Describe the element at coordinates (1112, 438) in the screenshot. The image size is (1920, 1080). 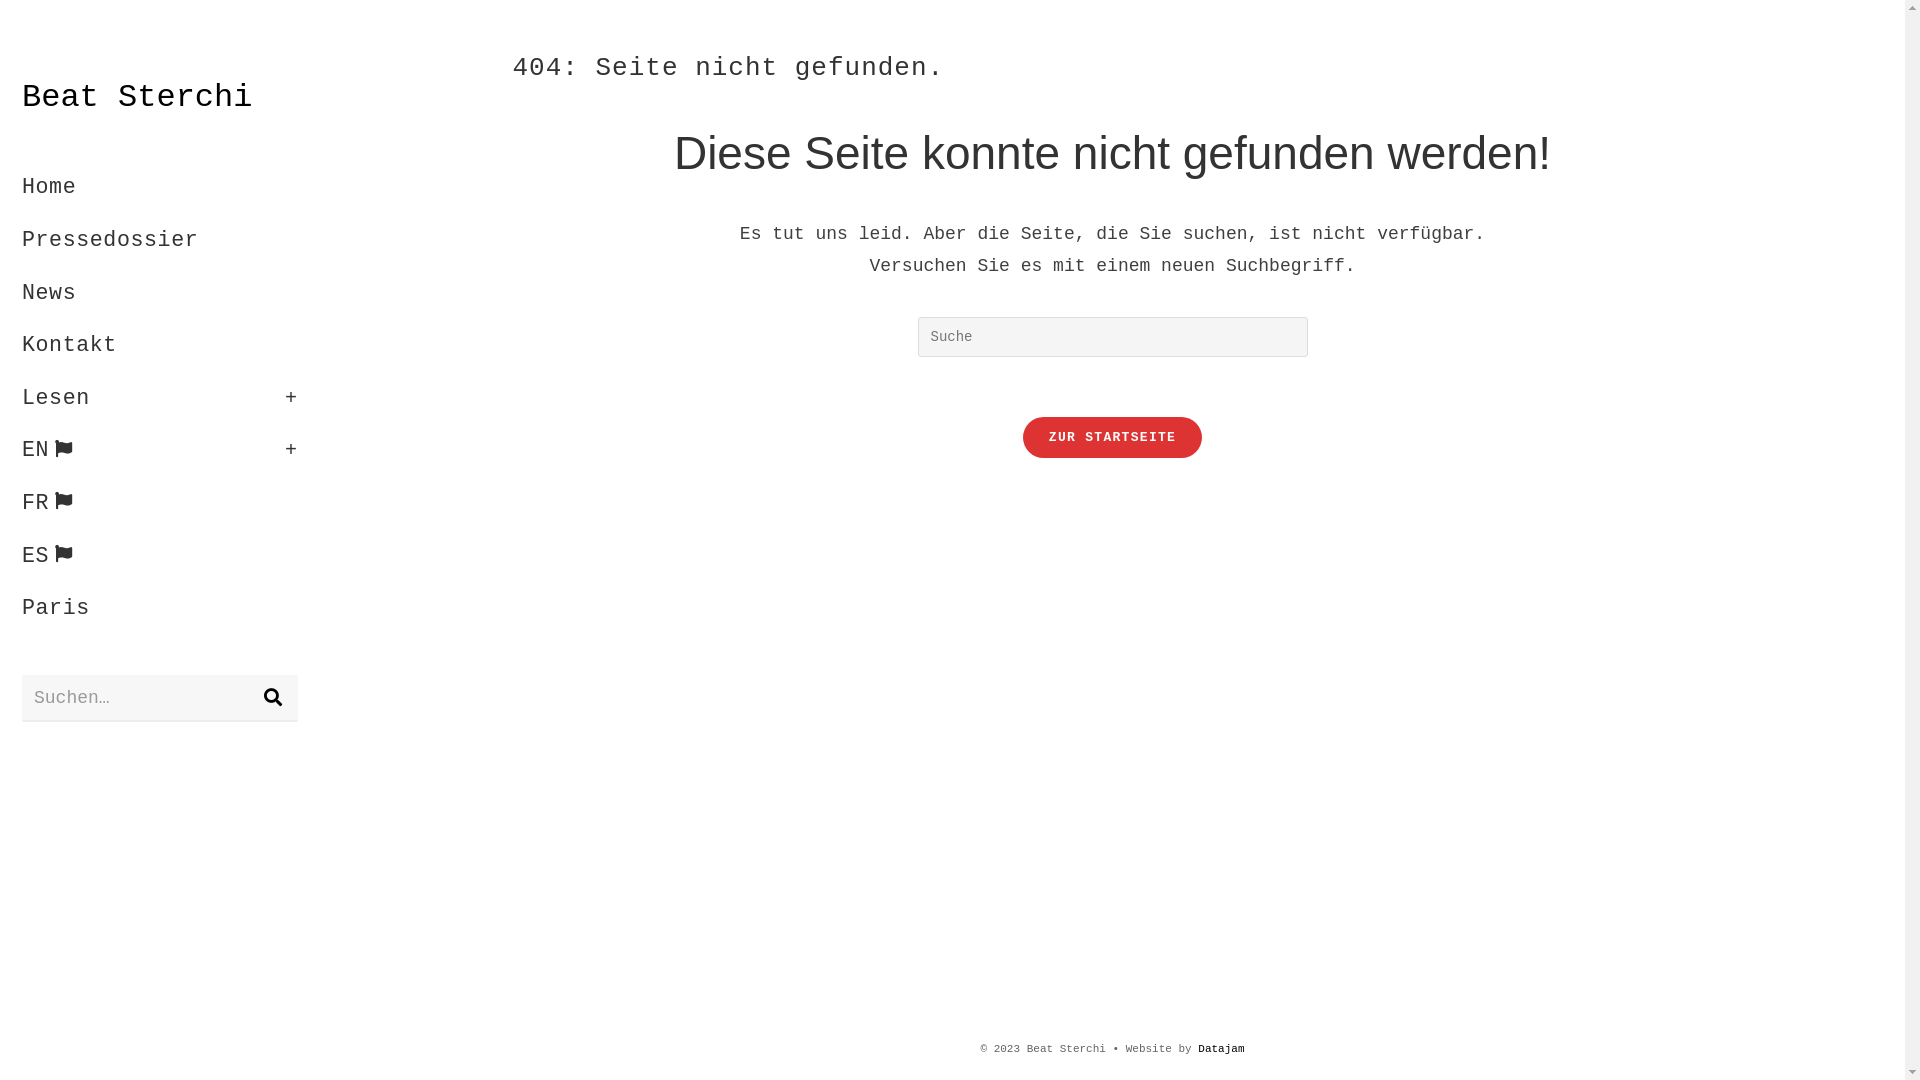
I see `ZUR STARTSEITE` at that location.